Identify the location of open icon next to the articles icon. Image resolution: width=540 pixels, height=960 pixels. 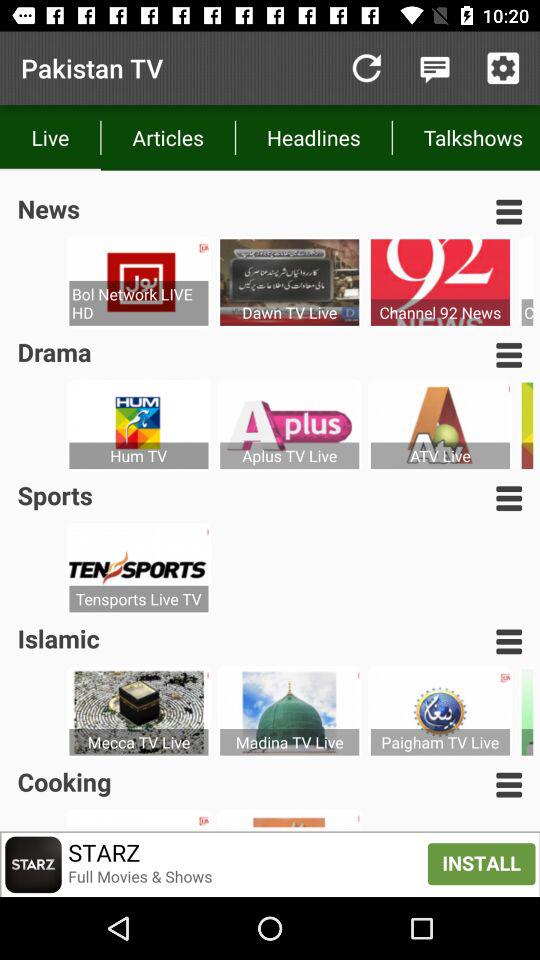
(314, 138).